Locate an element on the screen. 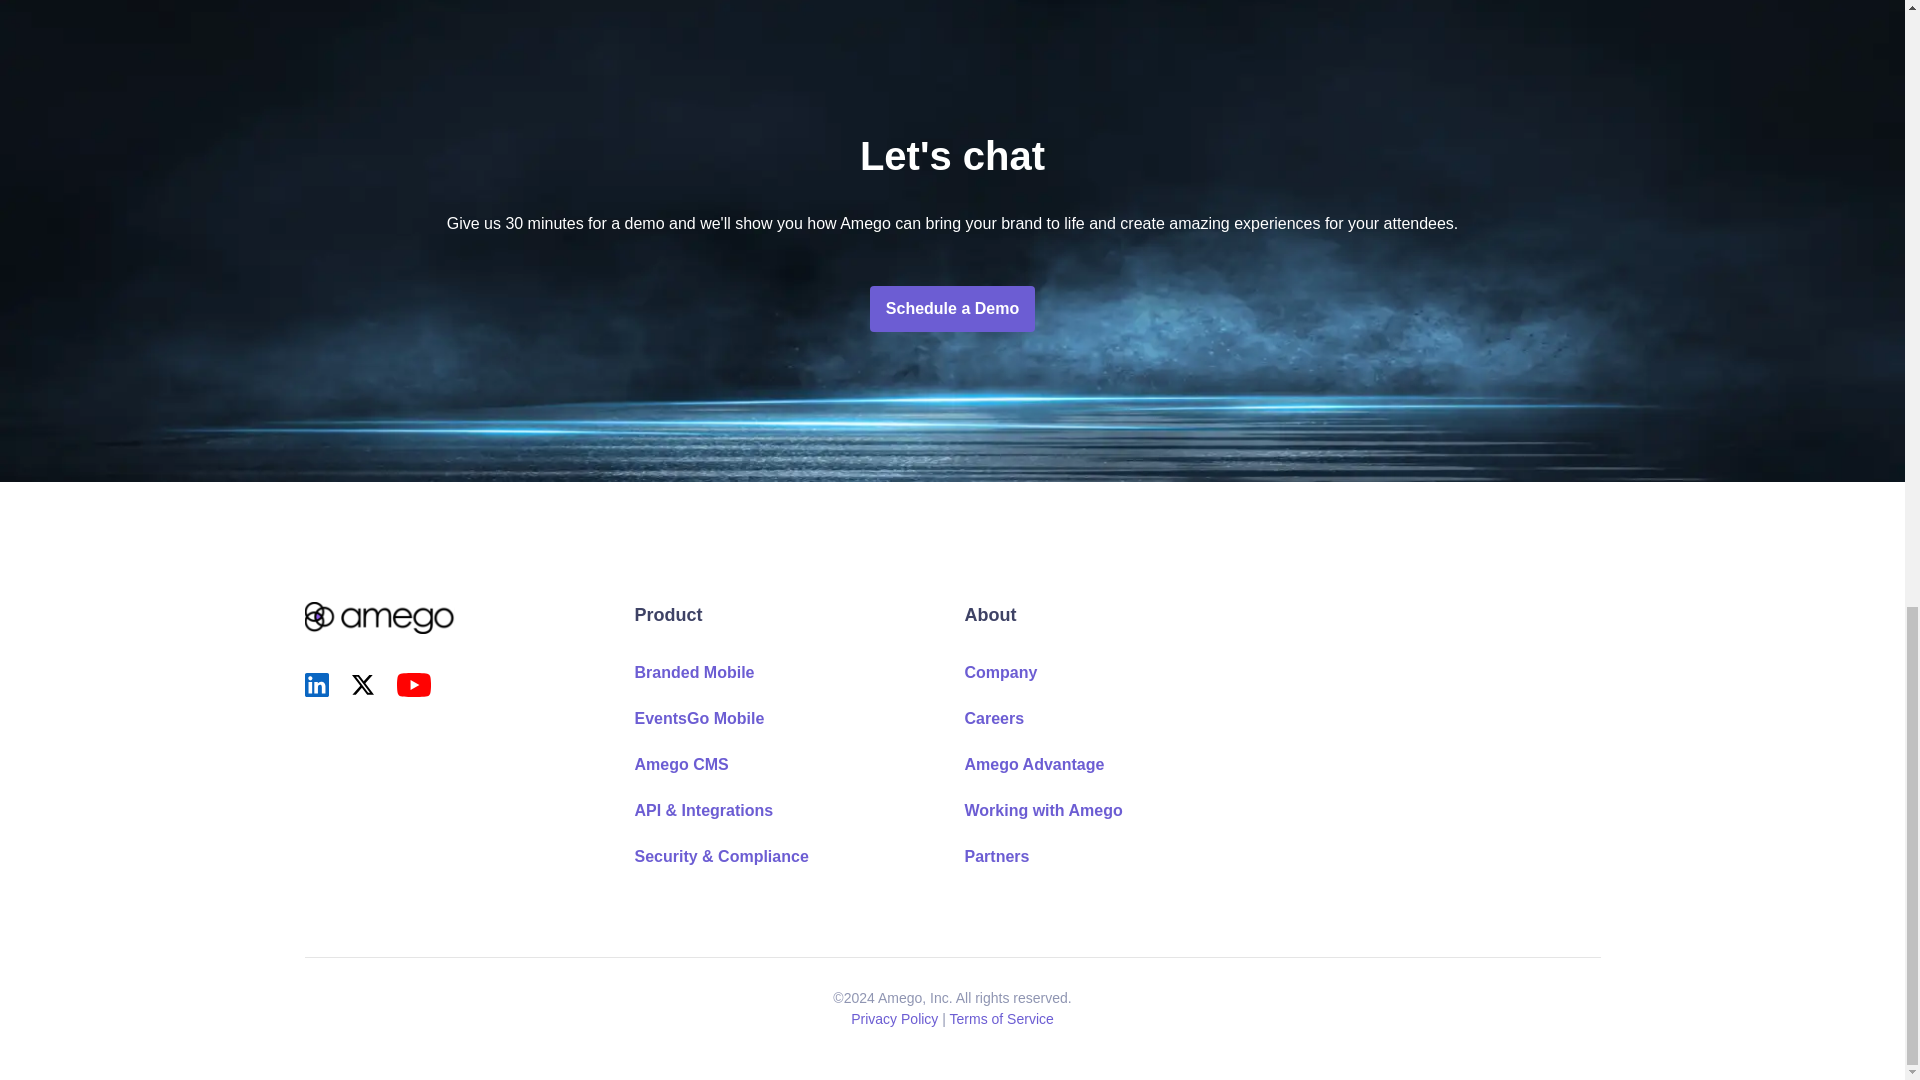 Image resolution: width=1920 pixels, height=1080 pixels. Amego Advantage is located at coordinates (1034, 764).